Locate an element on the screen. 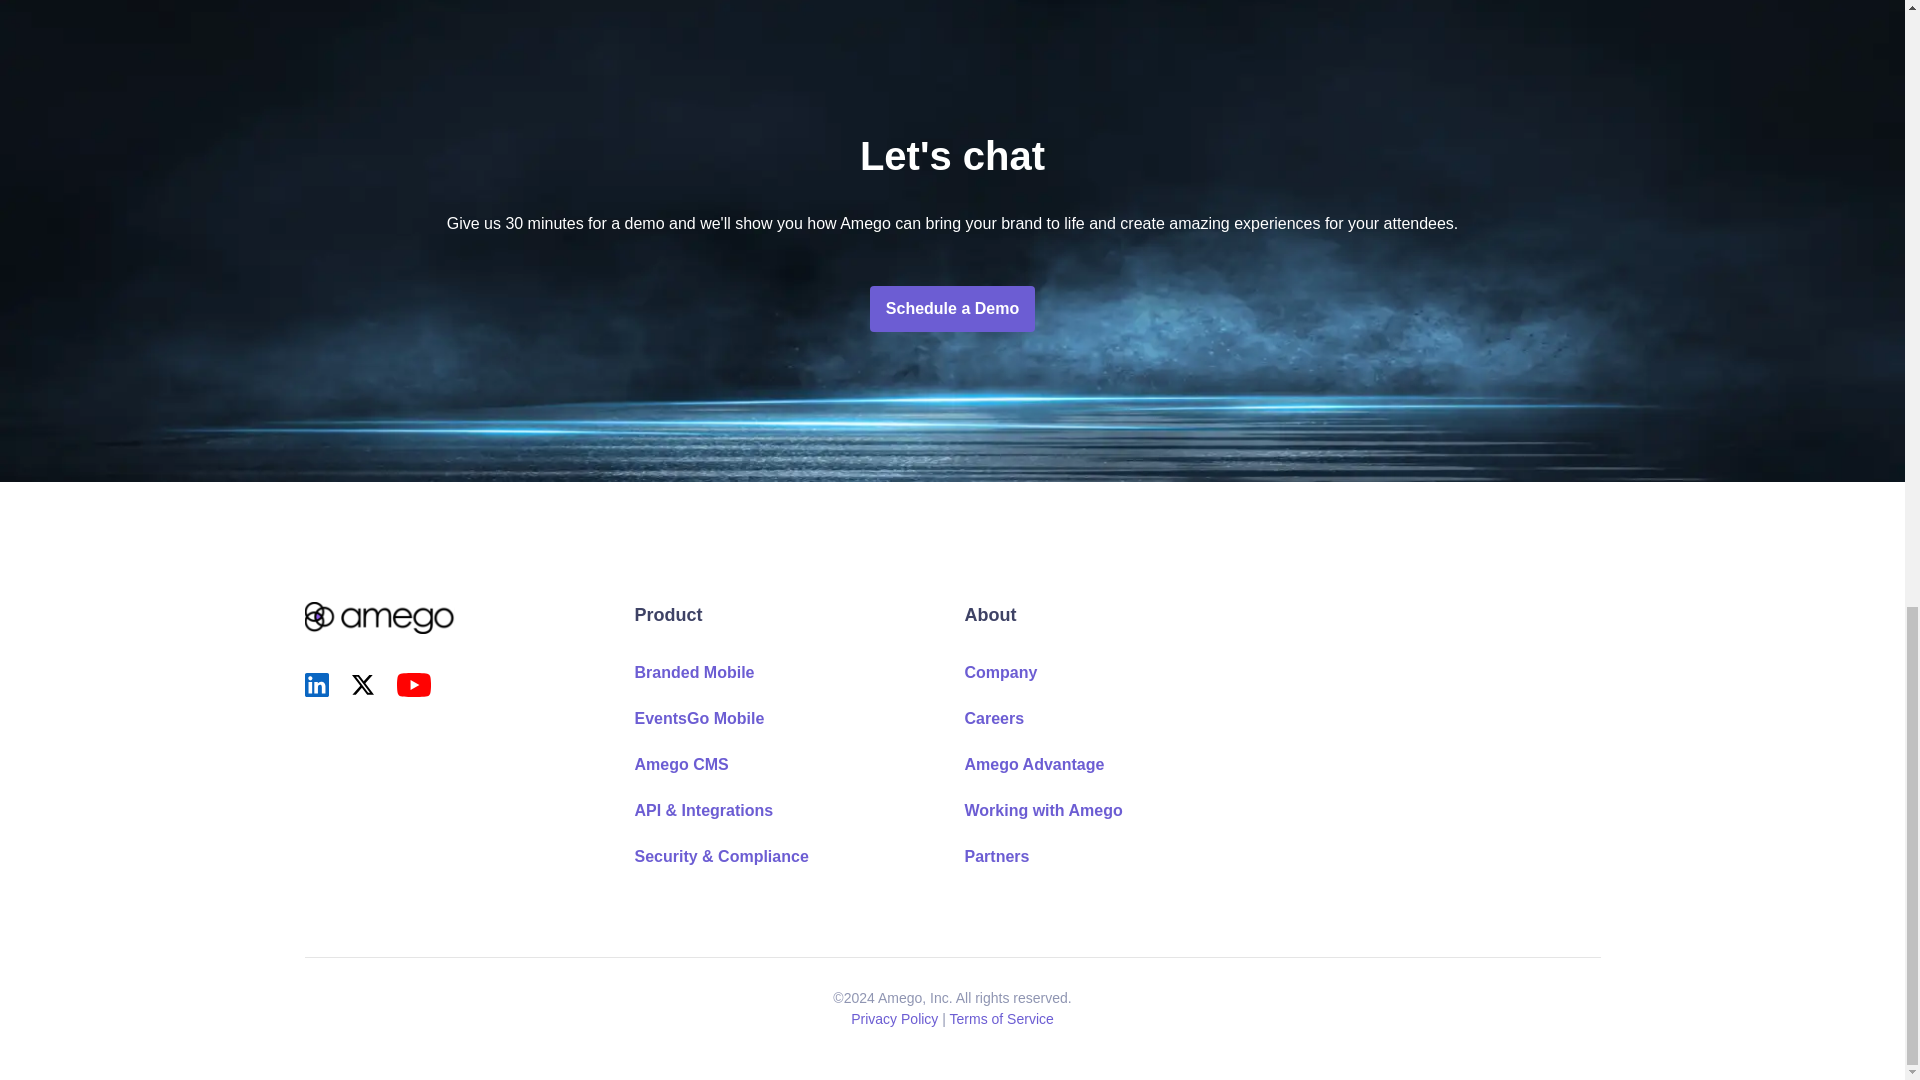 Image resolution: width=1920 pixels, height=1080 pixels. Amego Advantage is located at coordinates (1034, 764).